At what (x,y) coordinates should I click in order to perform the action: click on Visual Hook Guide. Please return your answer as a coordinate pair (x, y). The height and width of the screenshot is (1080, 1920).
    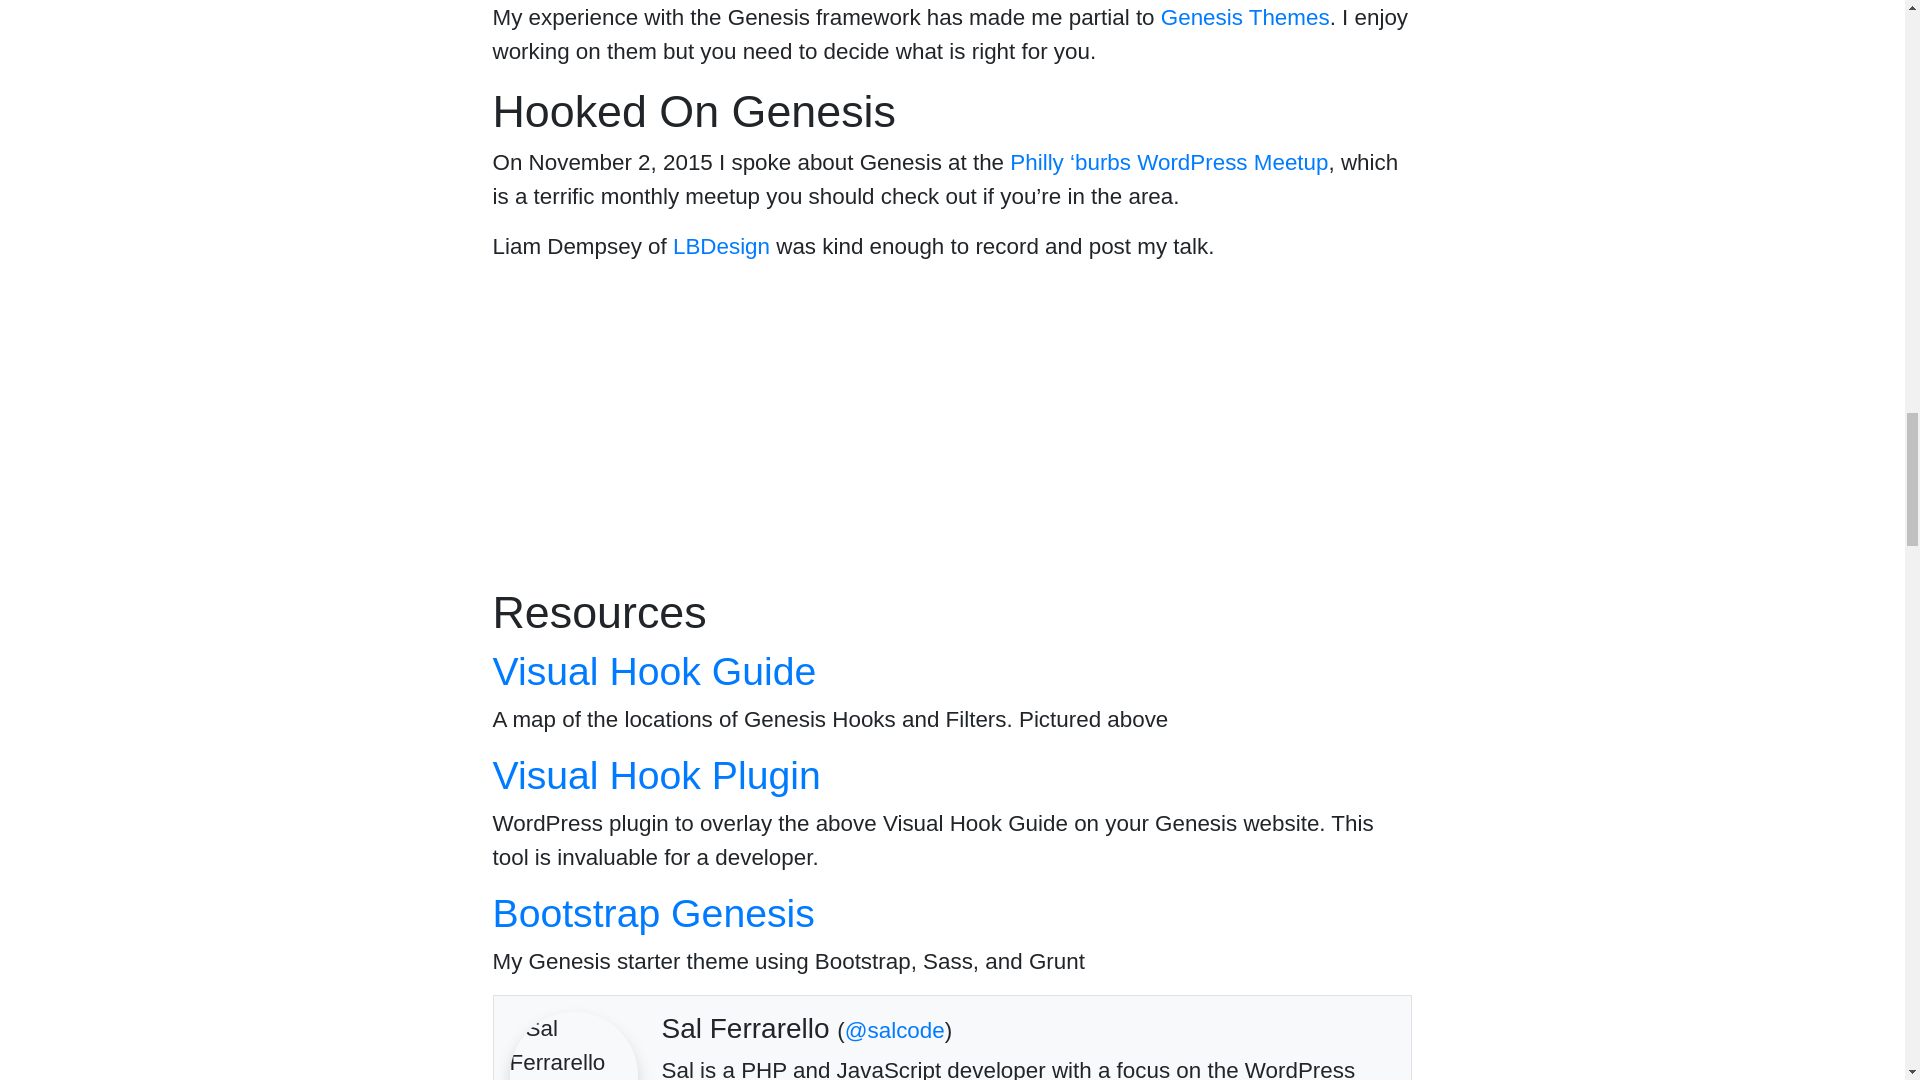
    Looking at the image, I should click on (654, 672).